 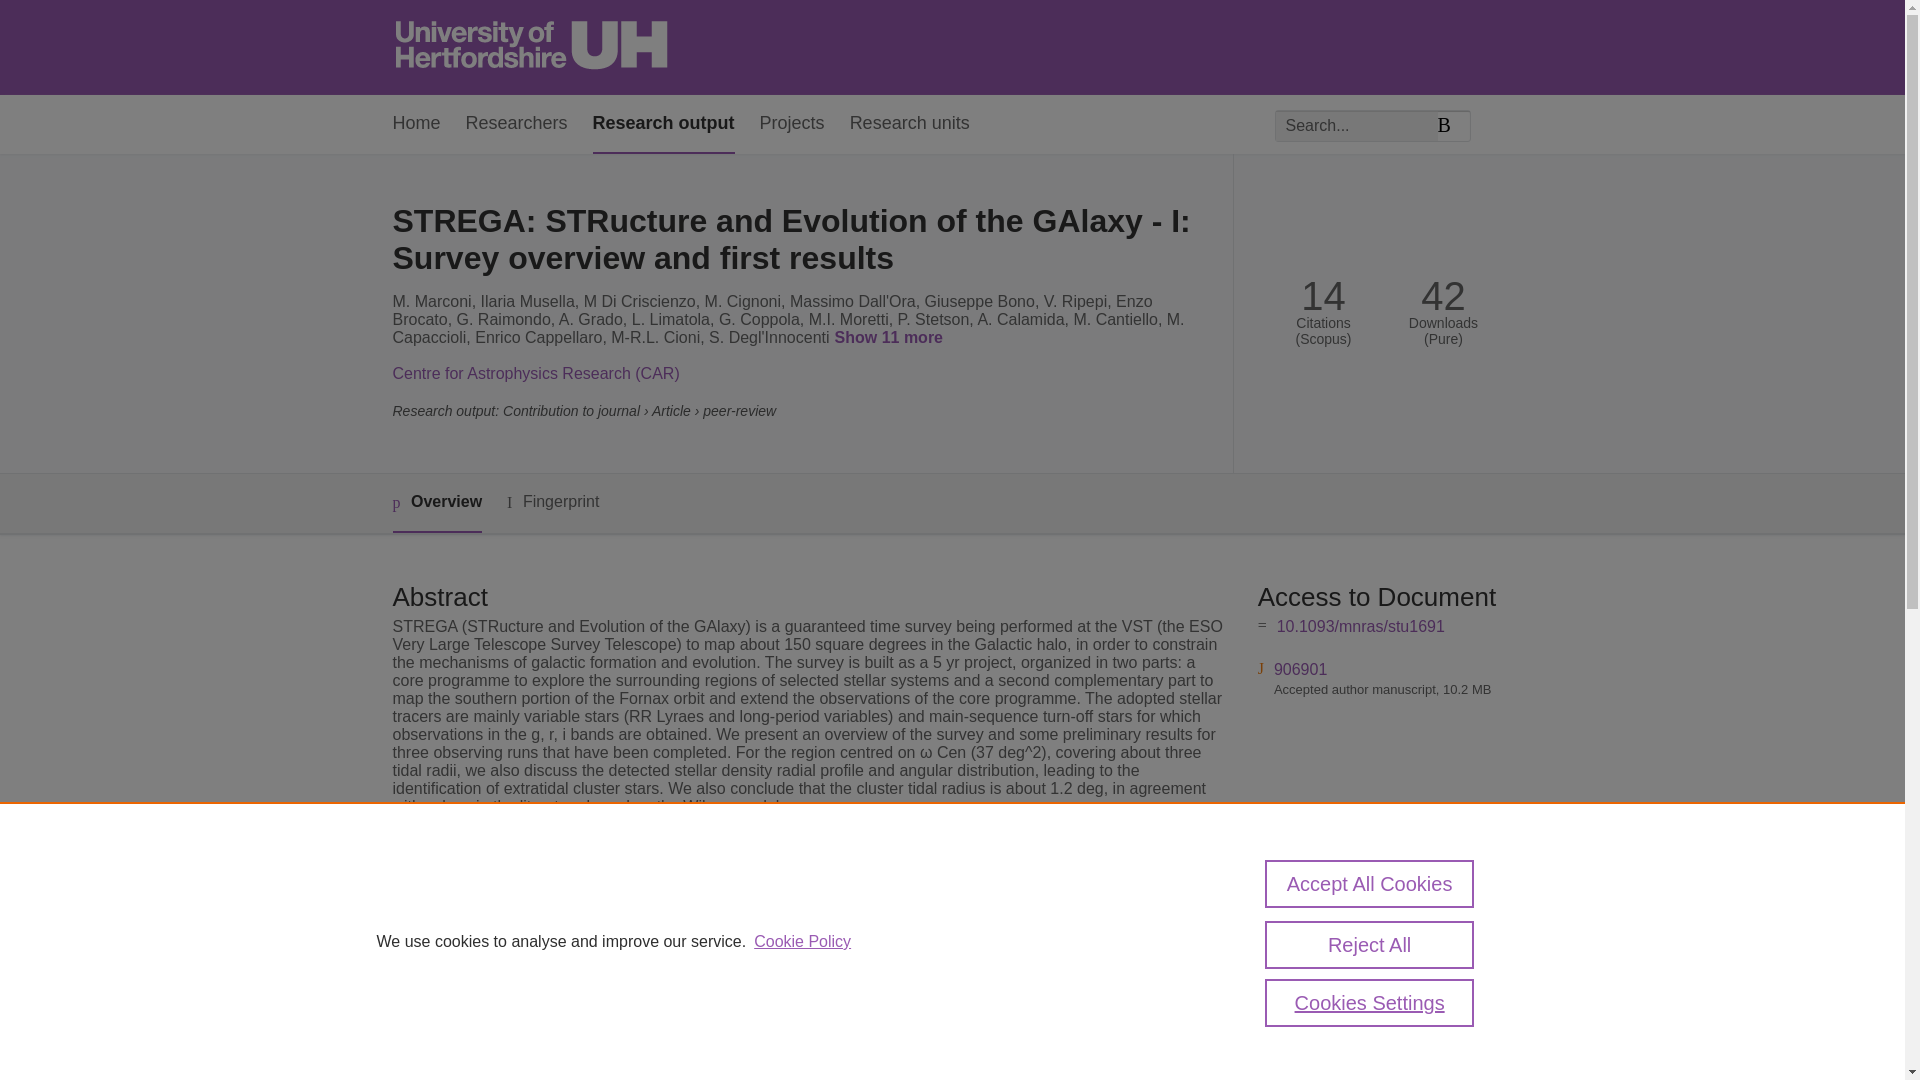 What do you see at coordinates (792, 124) in the screenshot?
I see `Projects` at bounding box center [792, 124].